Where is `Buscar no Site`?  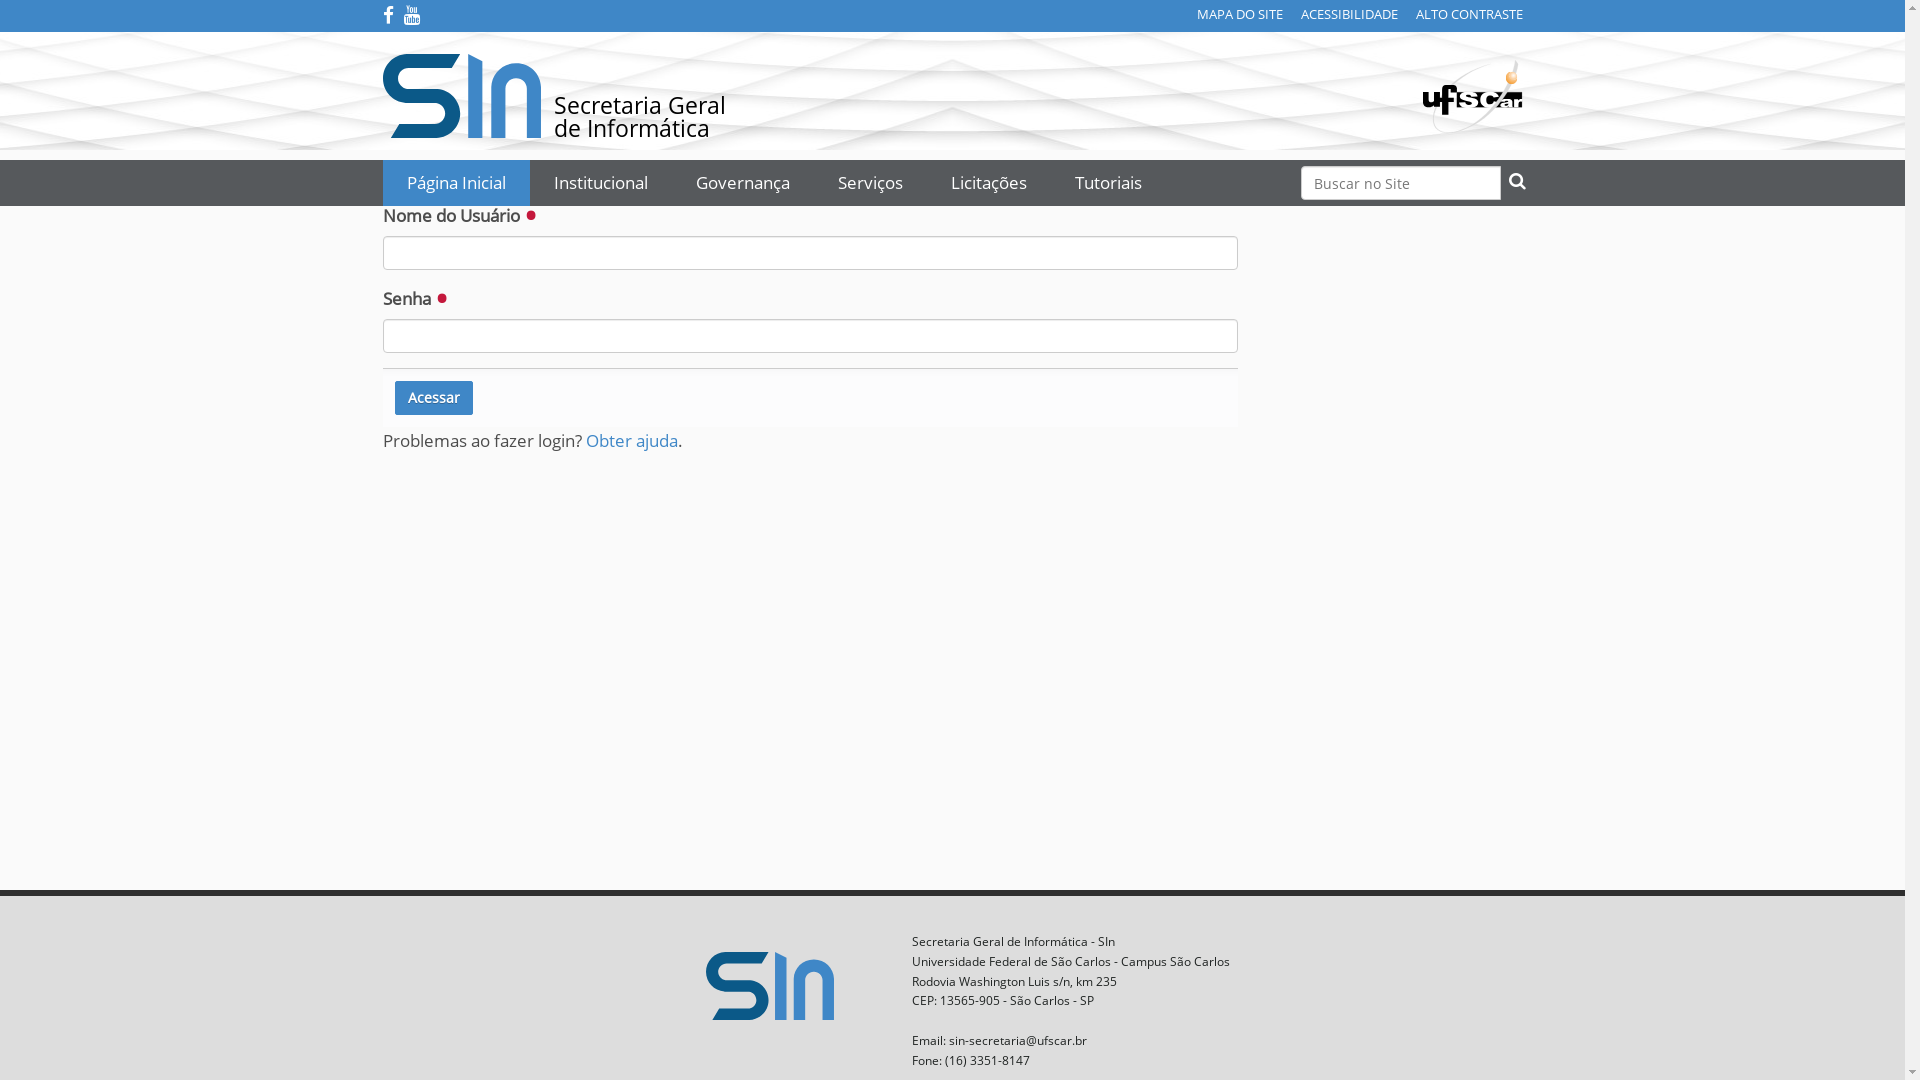 Buscar no Site is located at coordinates (1400, 183).